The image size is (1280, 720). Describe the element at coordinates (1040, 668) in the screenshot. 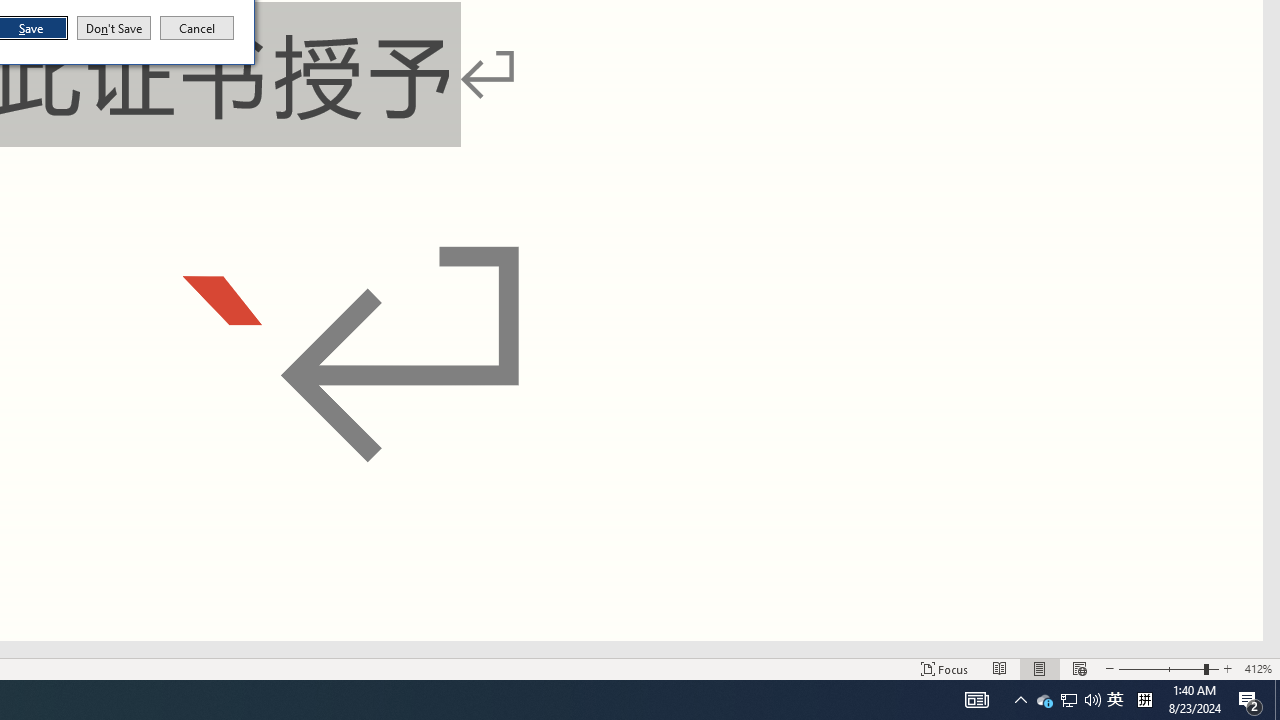

I see `Focus ` at that location.